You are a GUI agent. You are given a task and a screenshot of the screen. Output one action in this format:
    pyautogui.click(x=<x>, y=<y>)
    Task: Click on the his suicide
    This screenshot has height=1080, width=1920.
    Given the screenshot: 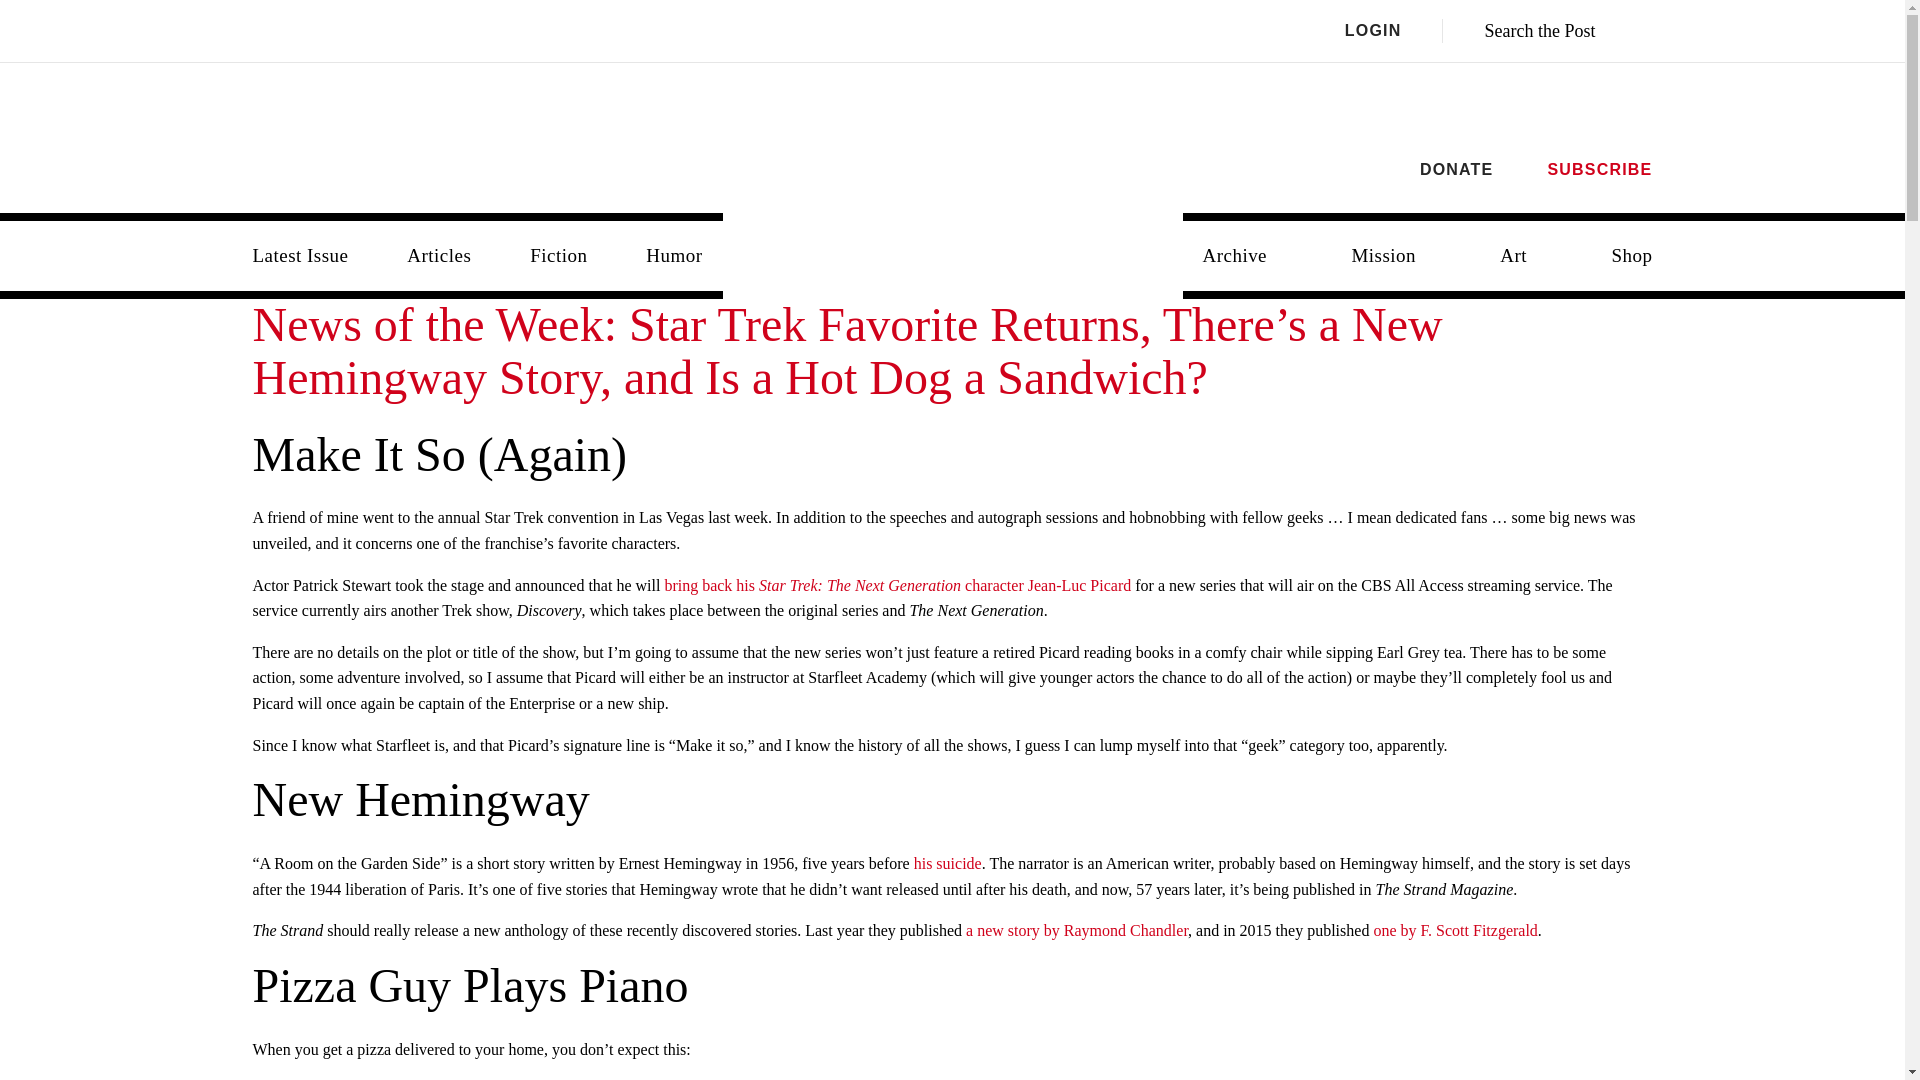 What is the action you would take?
    pyautogui.click(x=947, y=863)
    